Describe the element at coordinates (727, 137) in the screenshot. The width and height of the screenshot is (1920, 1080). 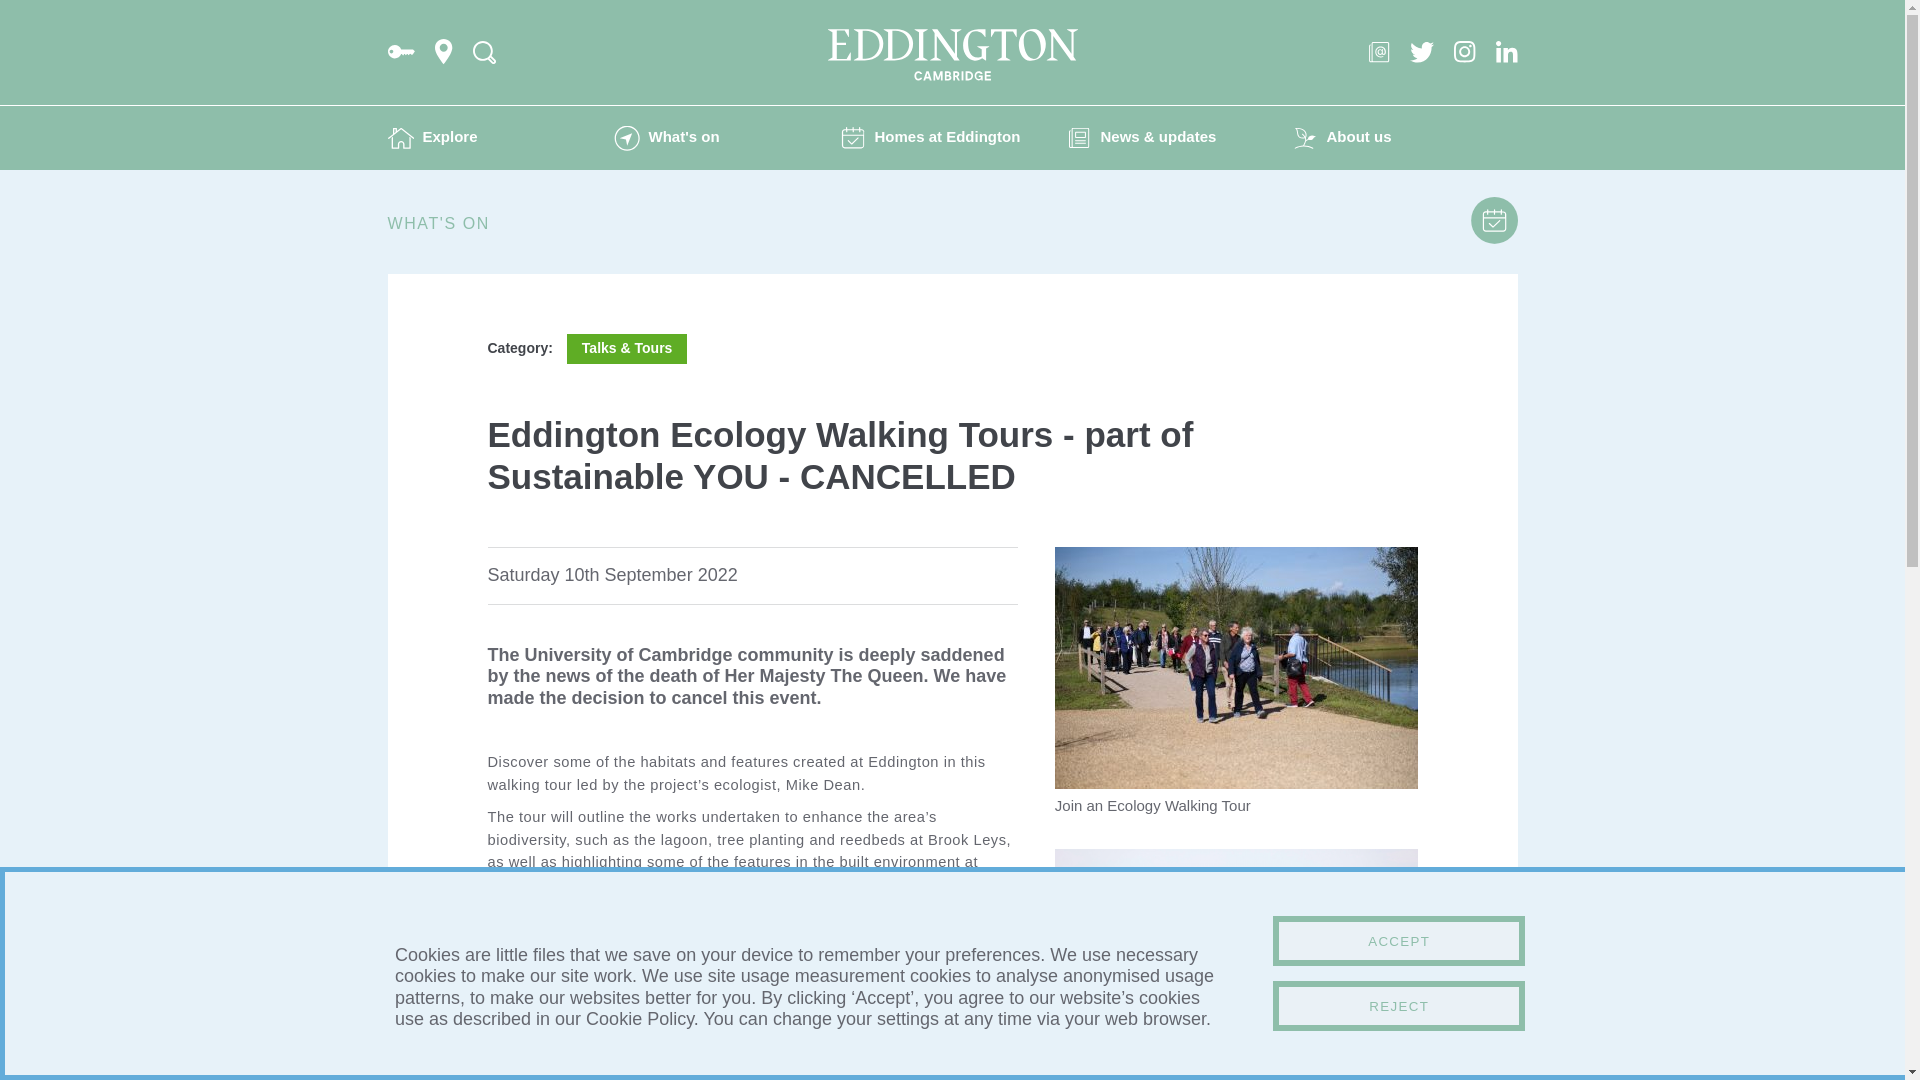
I see `What's on` at that location.